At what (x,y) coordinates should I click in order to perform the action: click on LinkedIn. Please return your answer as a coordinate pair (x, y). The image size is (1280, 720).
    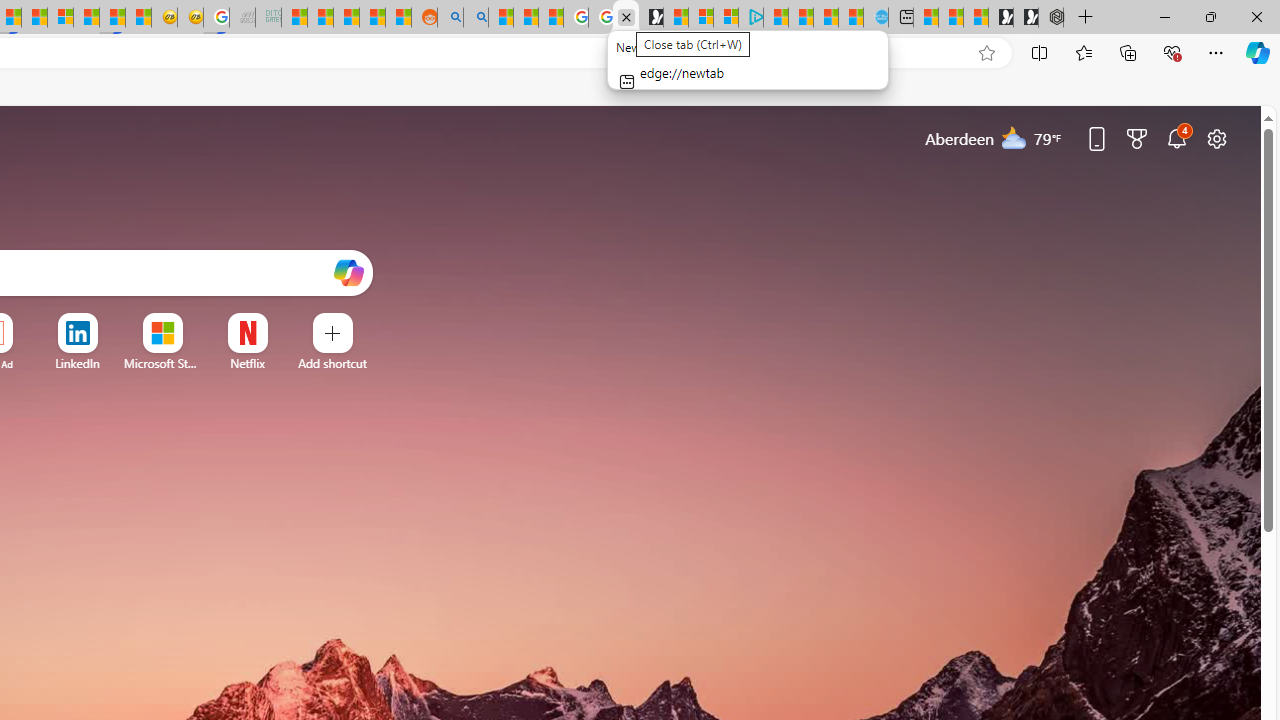
    Looking at the image, I should click on (77, 363).